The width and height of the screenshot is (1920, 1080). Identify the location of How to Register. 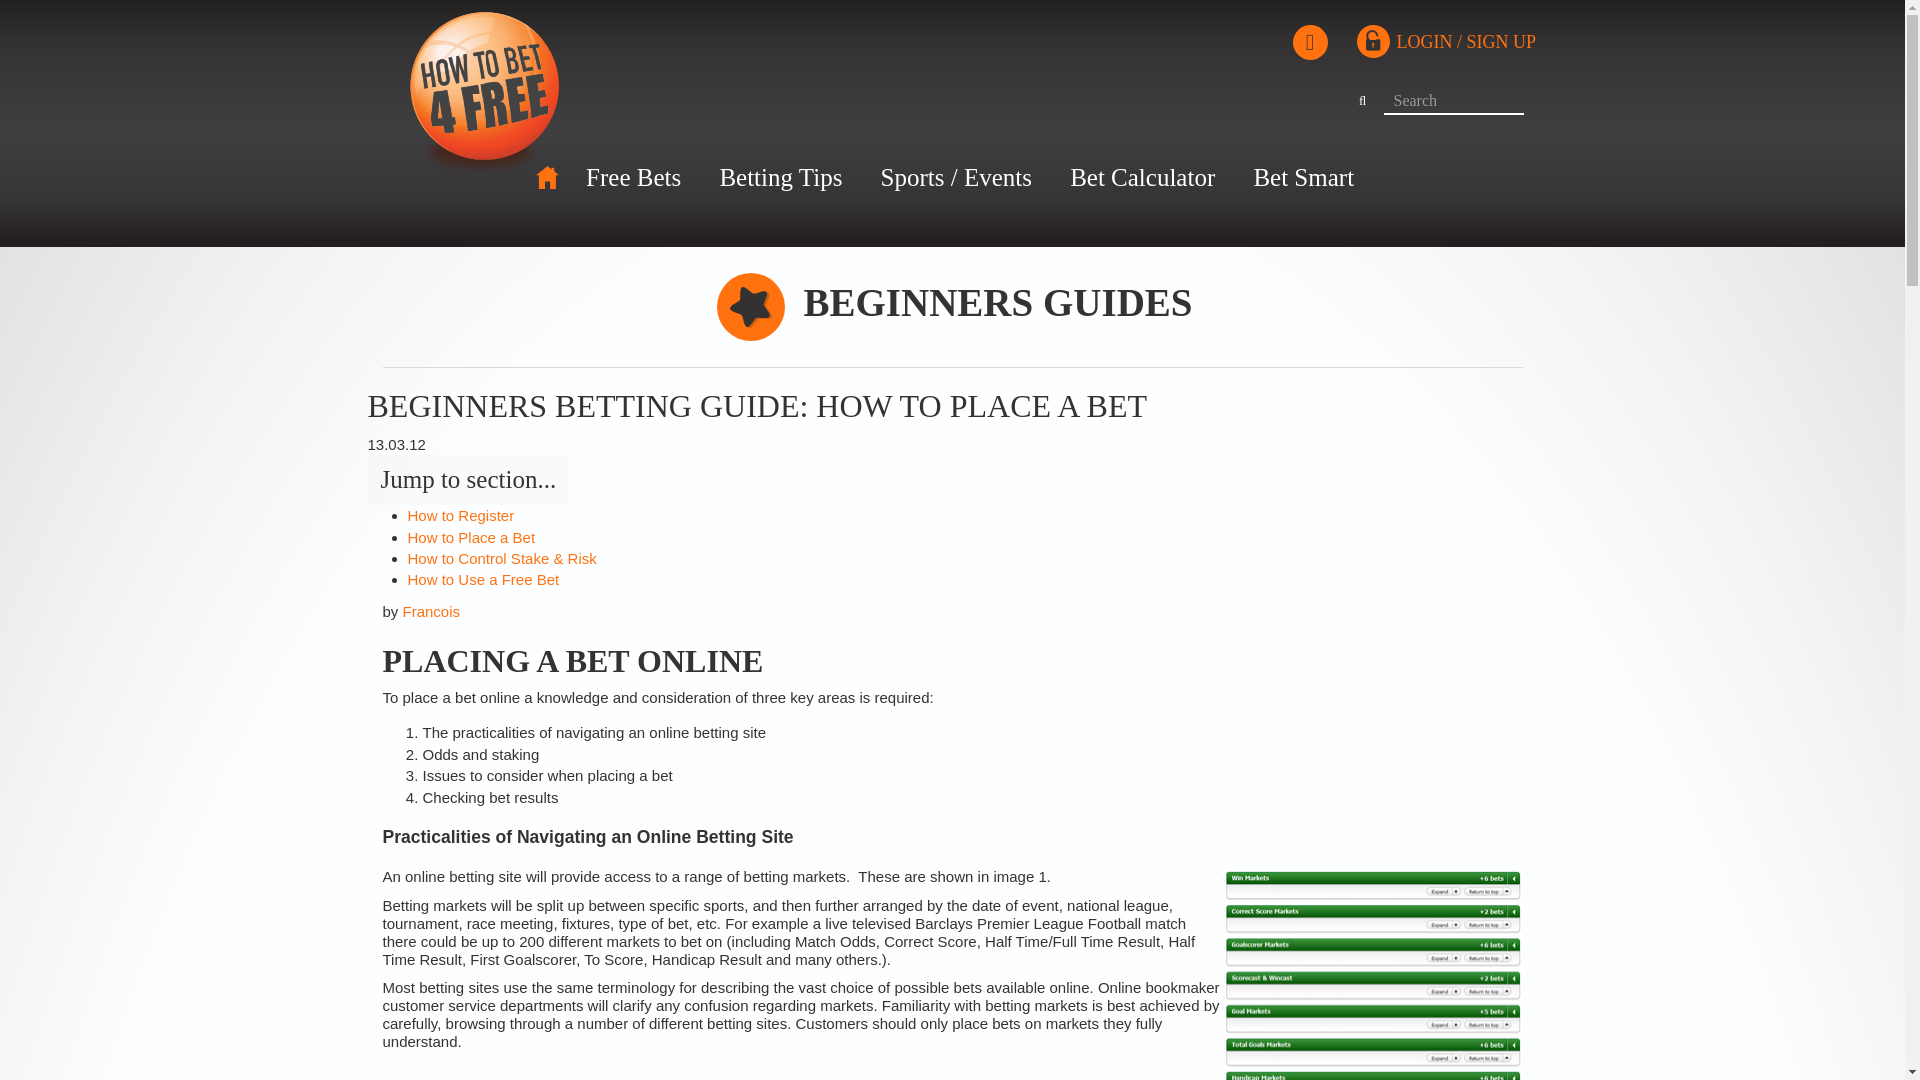
(460, 514).